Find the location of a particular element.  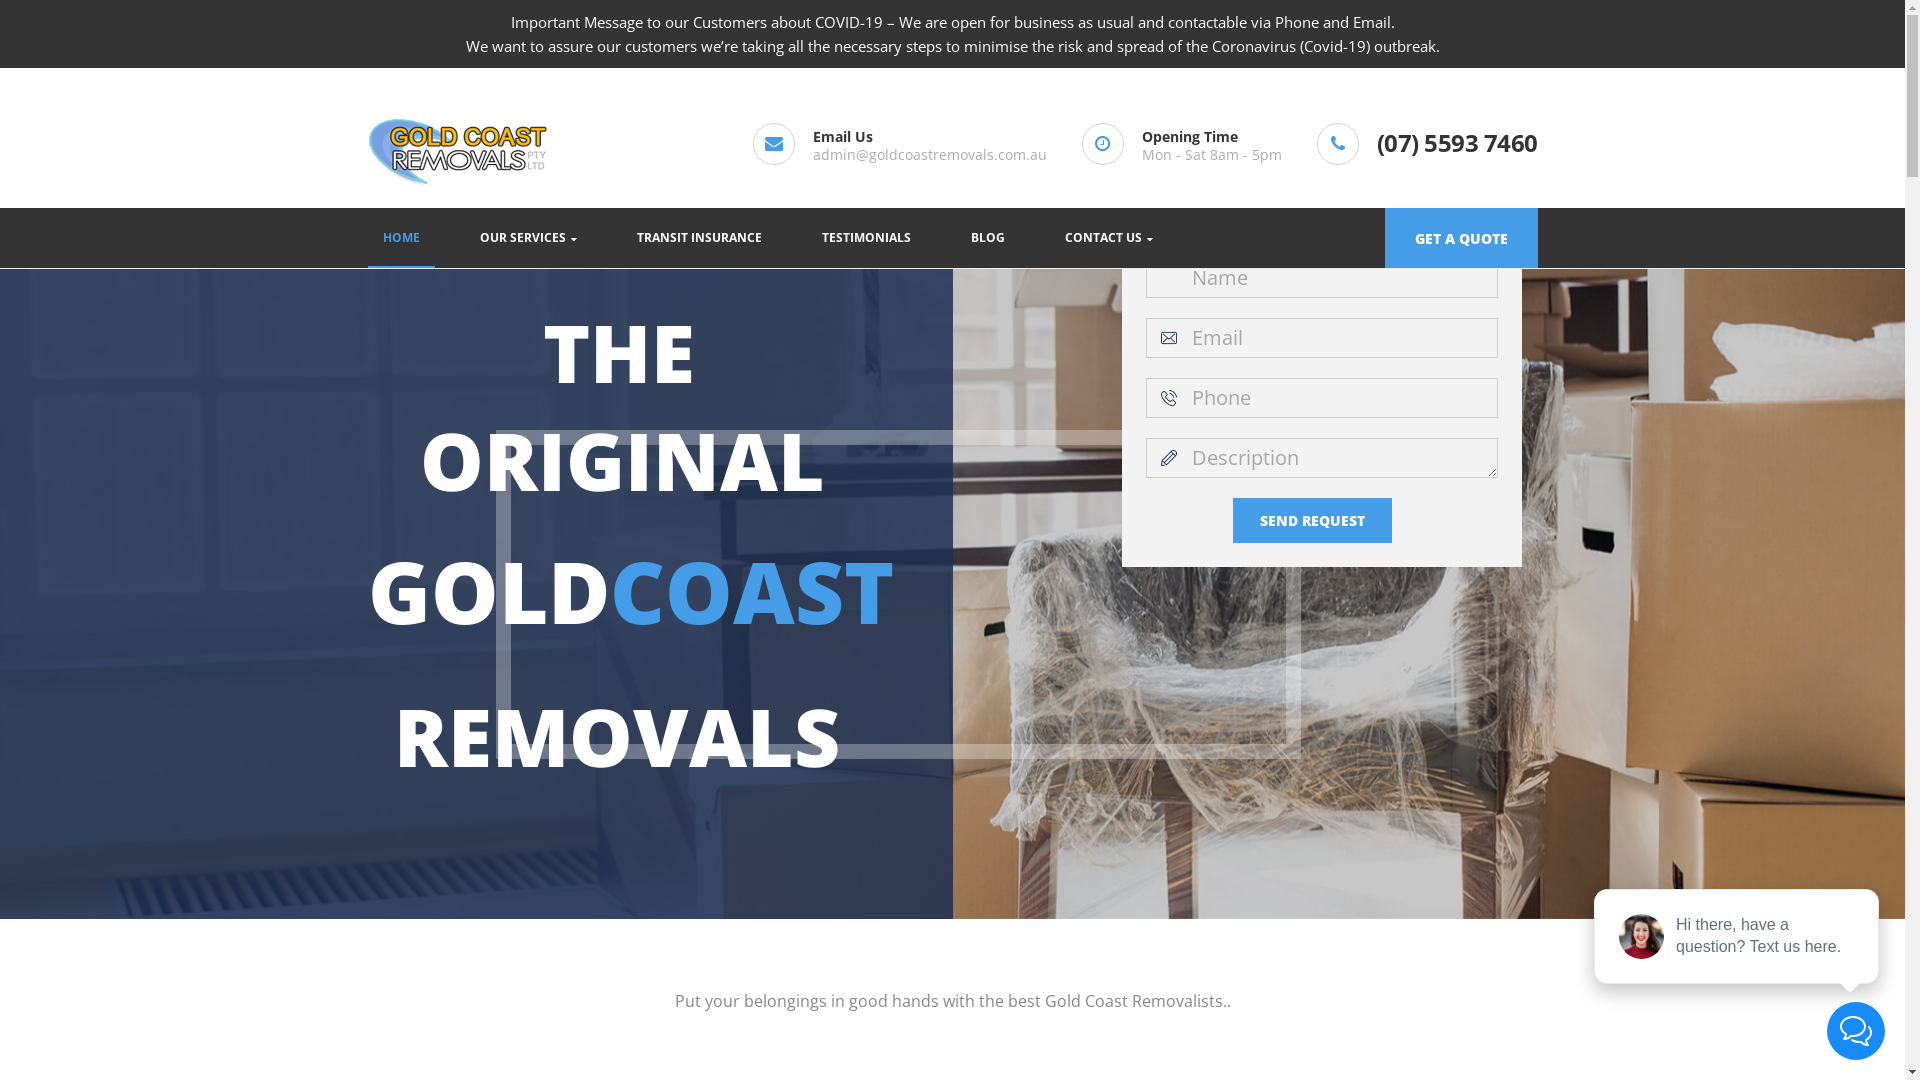

Gold Coast Container Storage is located at coordinates (480, 865).